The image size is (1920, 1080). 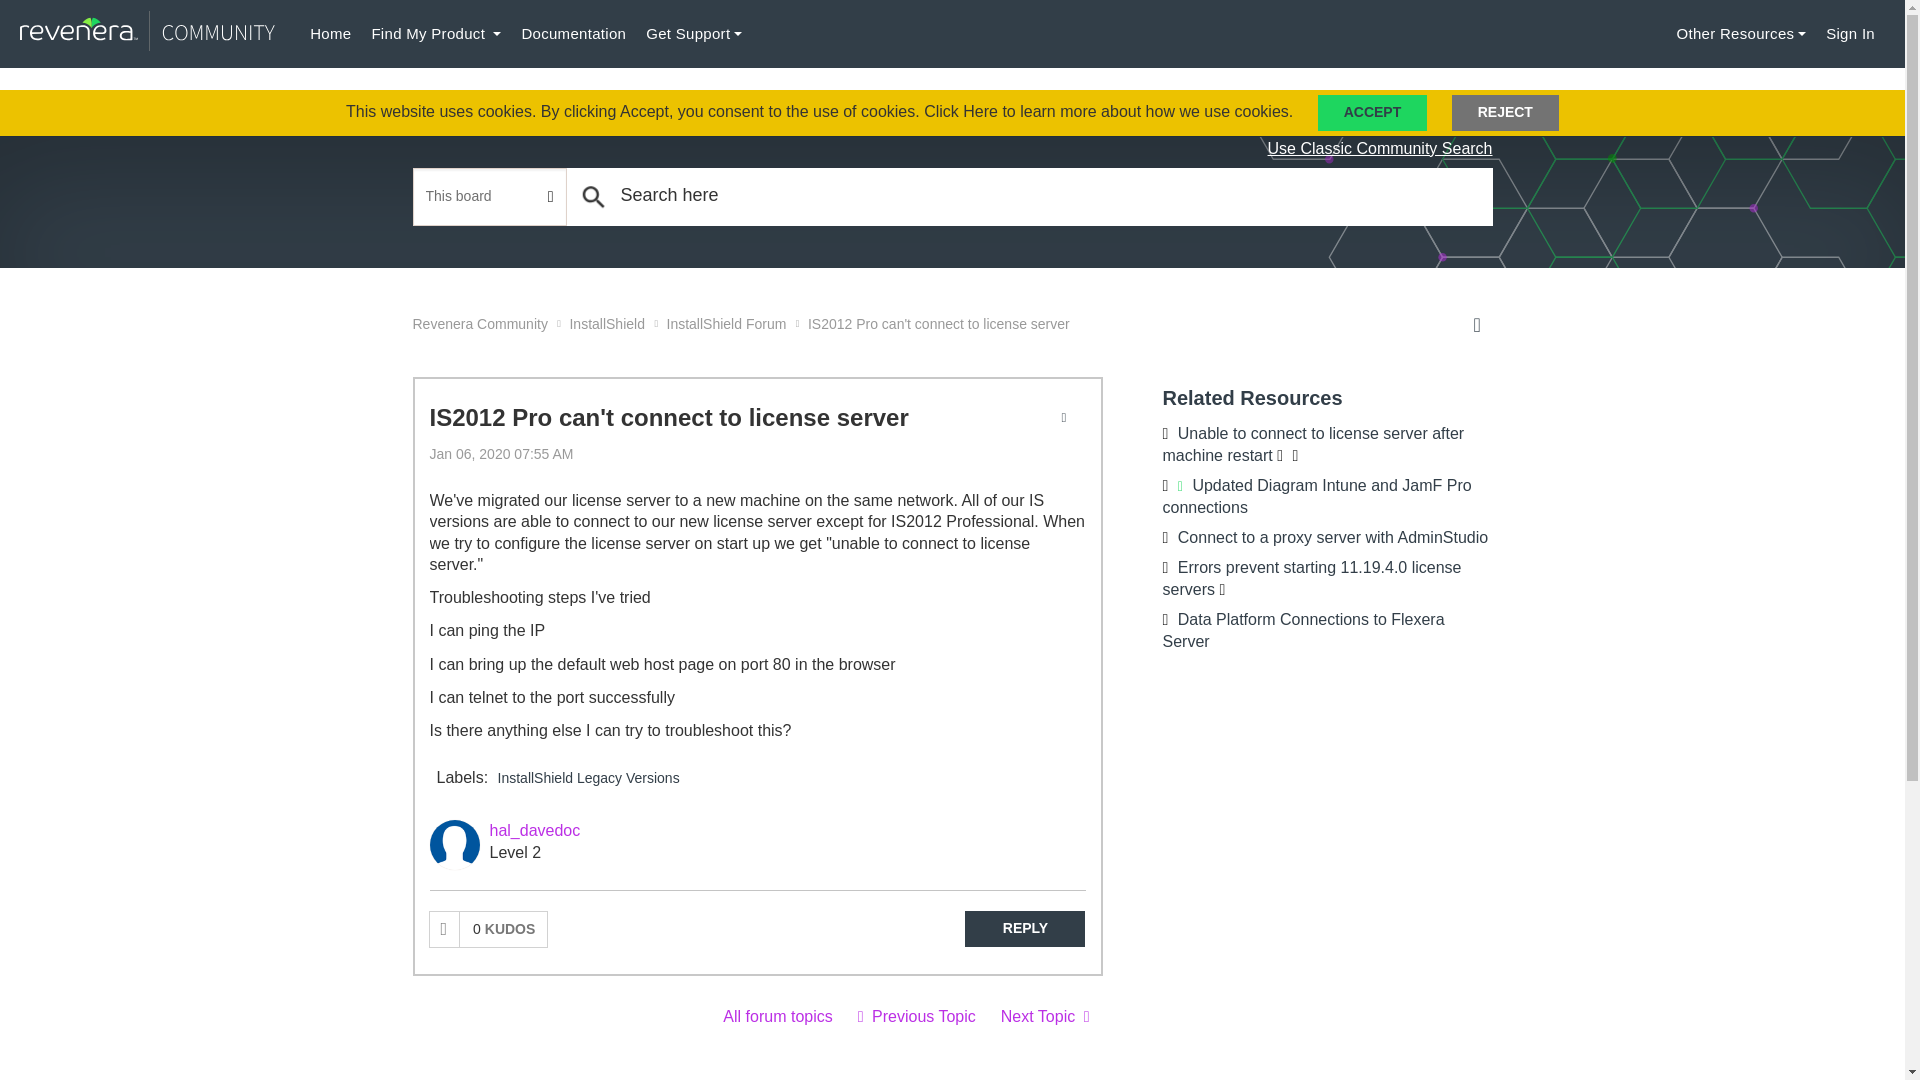 What do you see at coordinates (1505, 112) in the screenshot?
I see `REJECT` at bounding box center [1505, 112].